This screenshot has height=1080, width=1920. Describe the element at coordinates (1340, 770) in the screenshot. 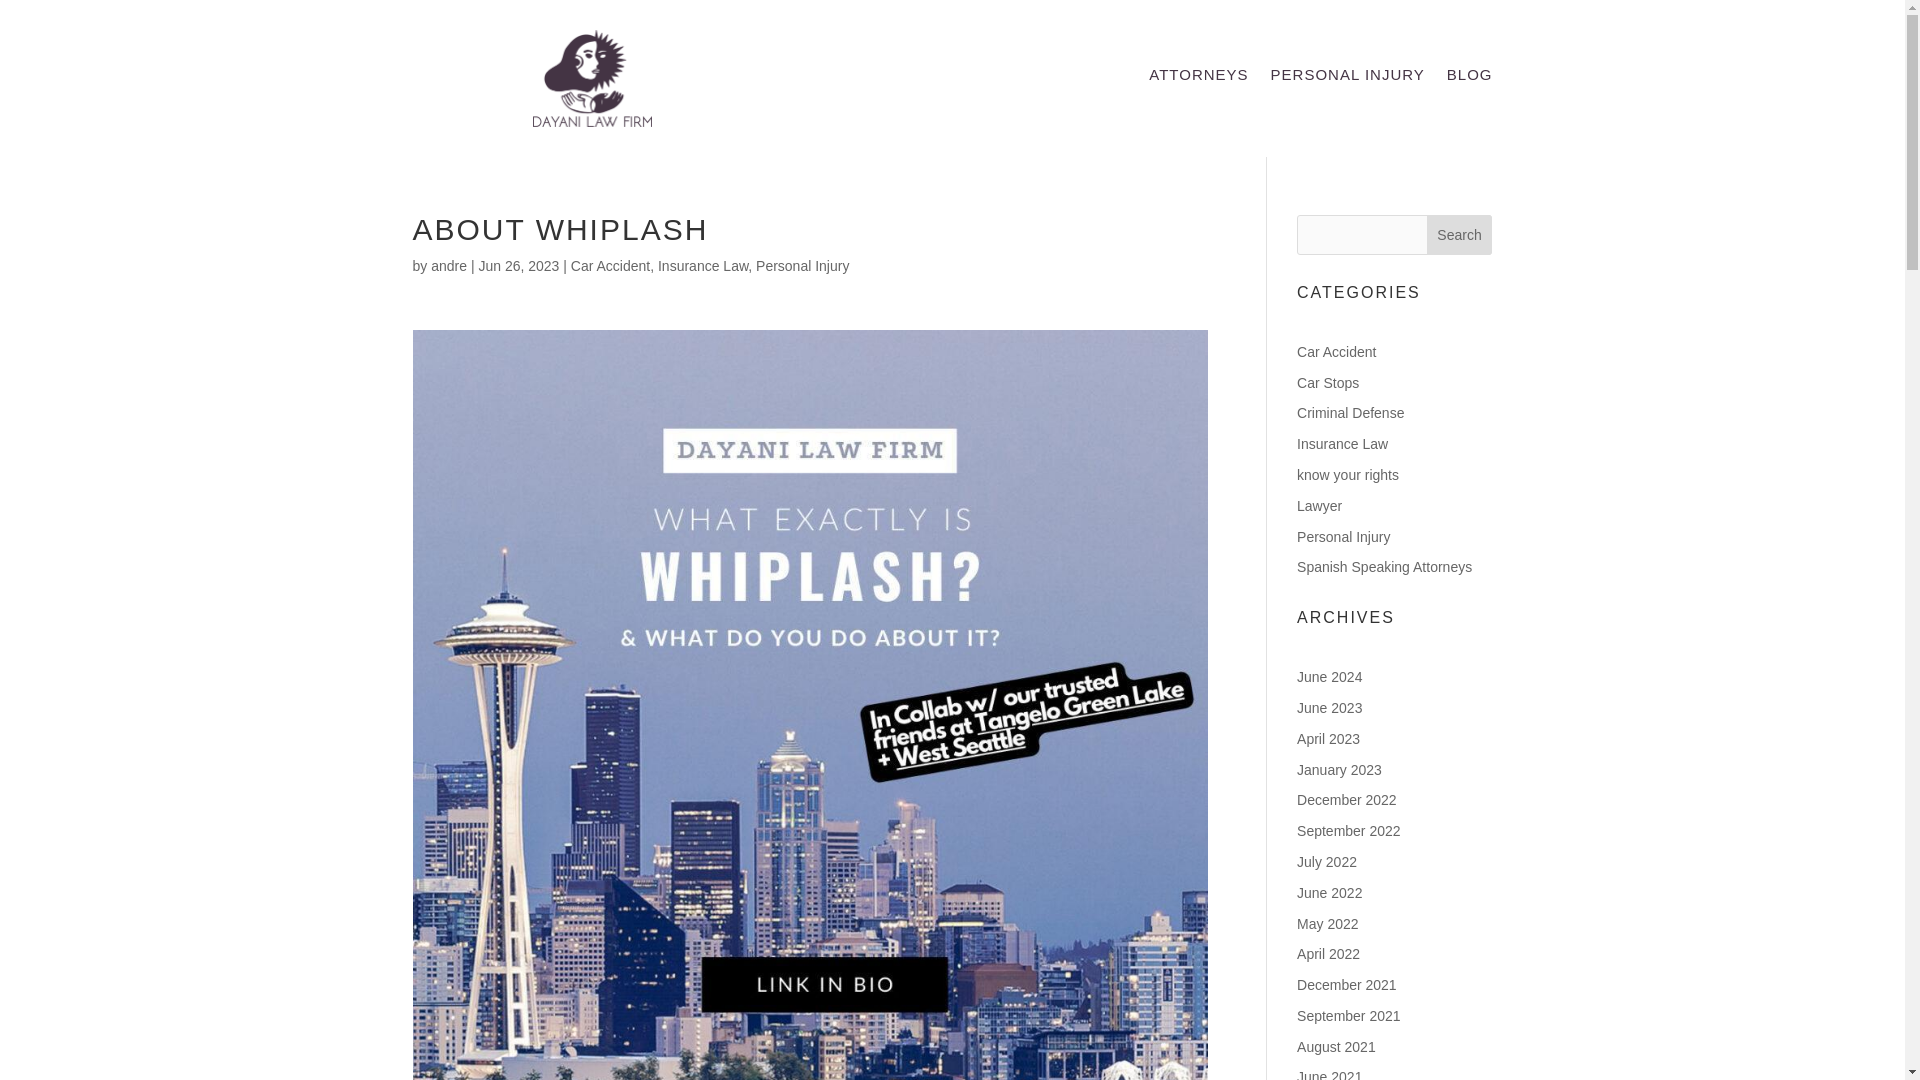

I see `January 2023` at that location.